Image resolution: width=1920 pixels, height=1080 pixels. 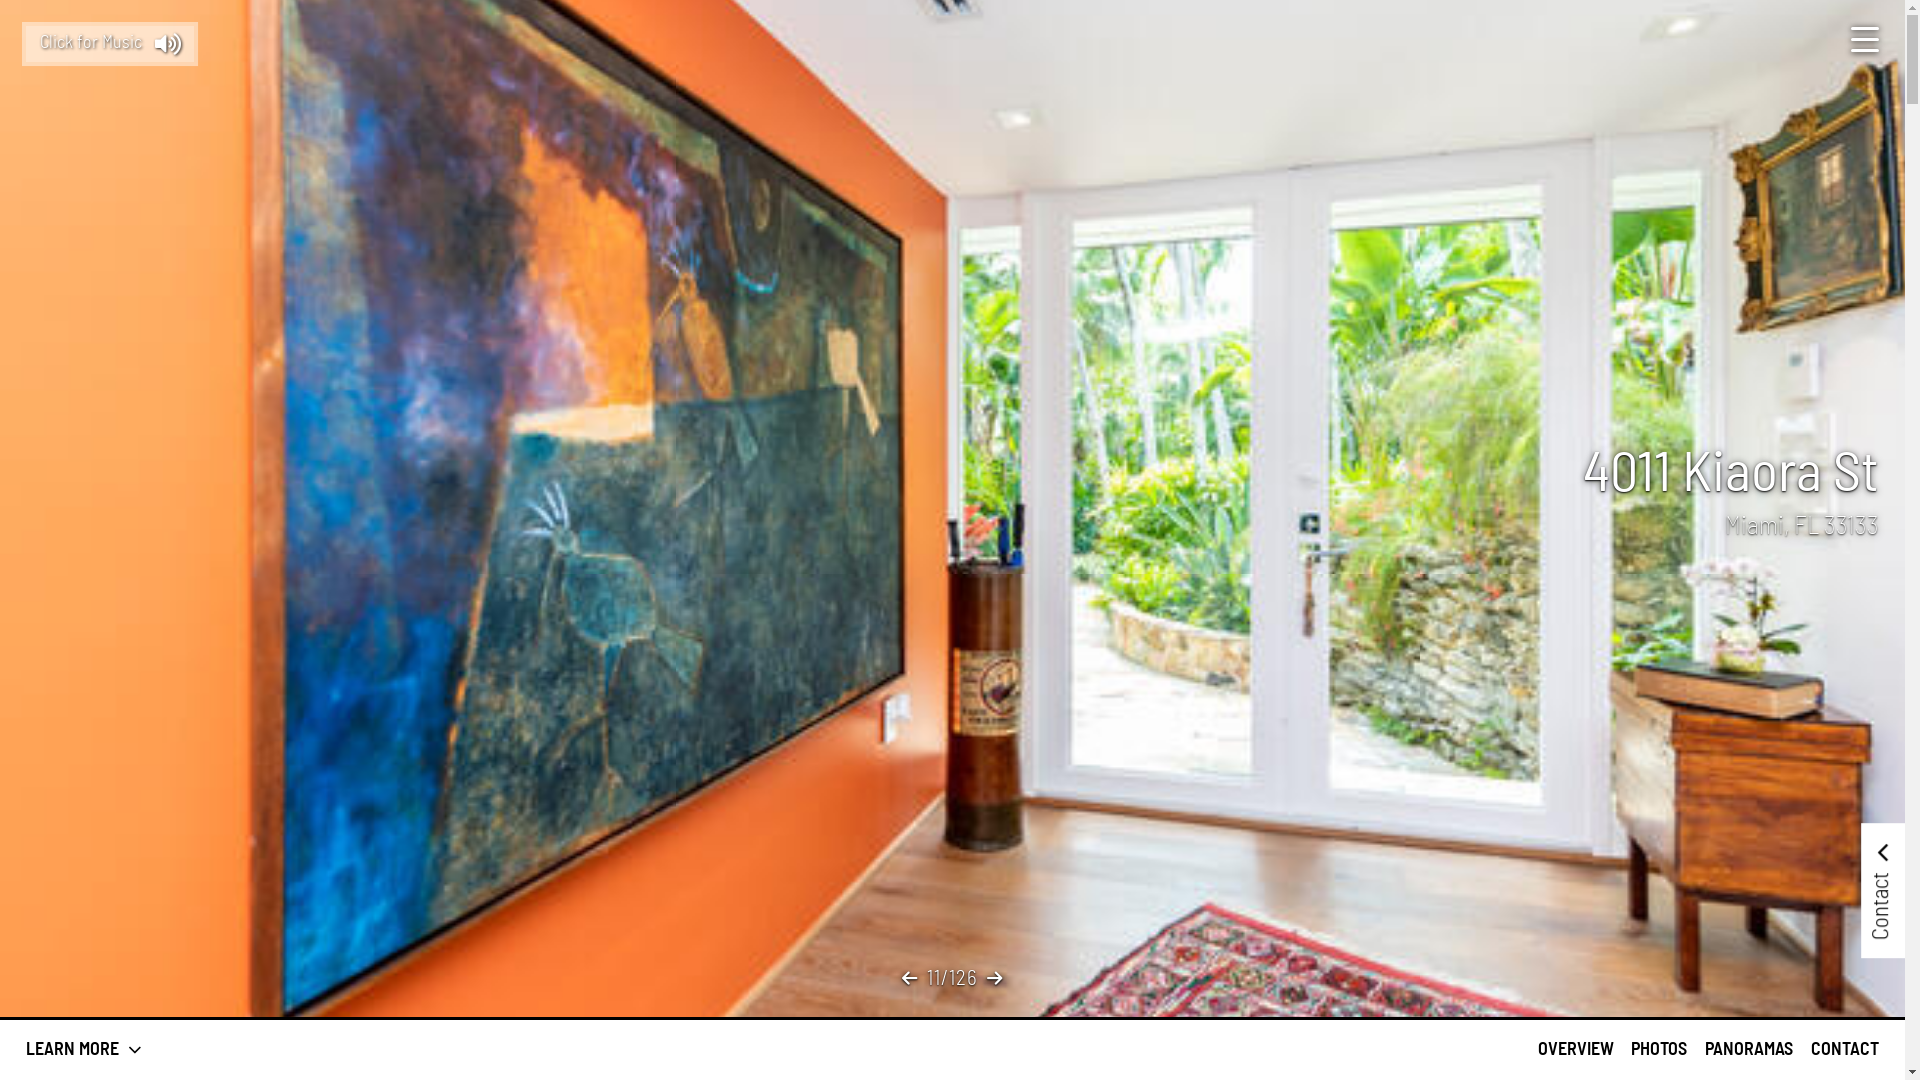 What do you see at coordinates (1749, 1050) in the screenshot?
I see `PANORAMAS` at bounding box center [1749, 1050].